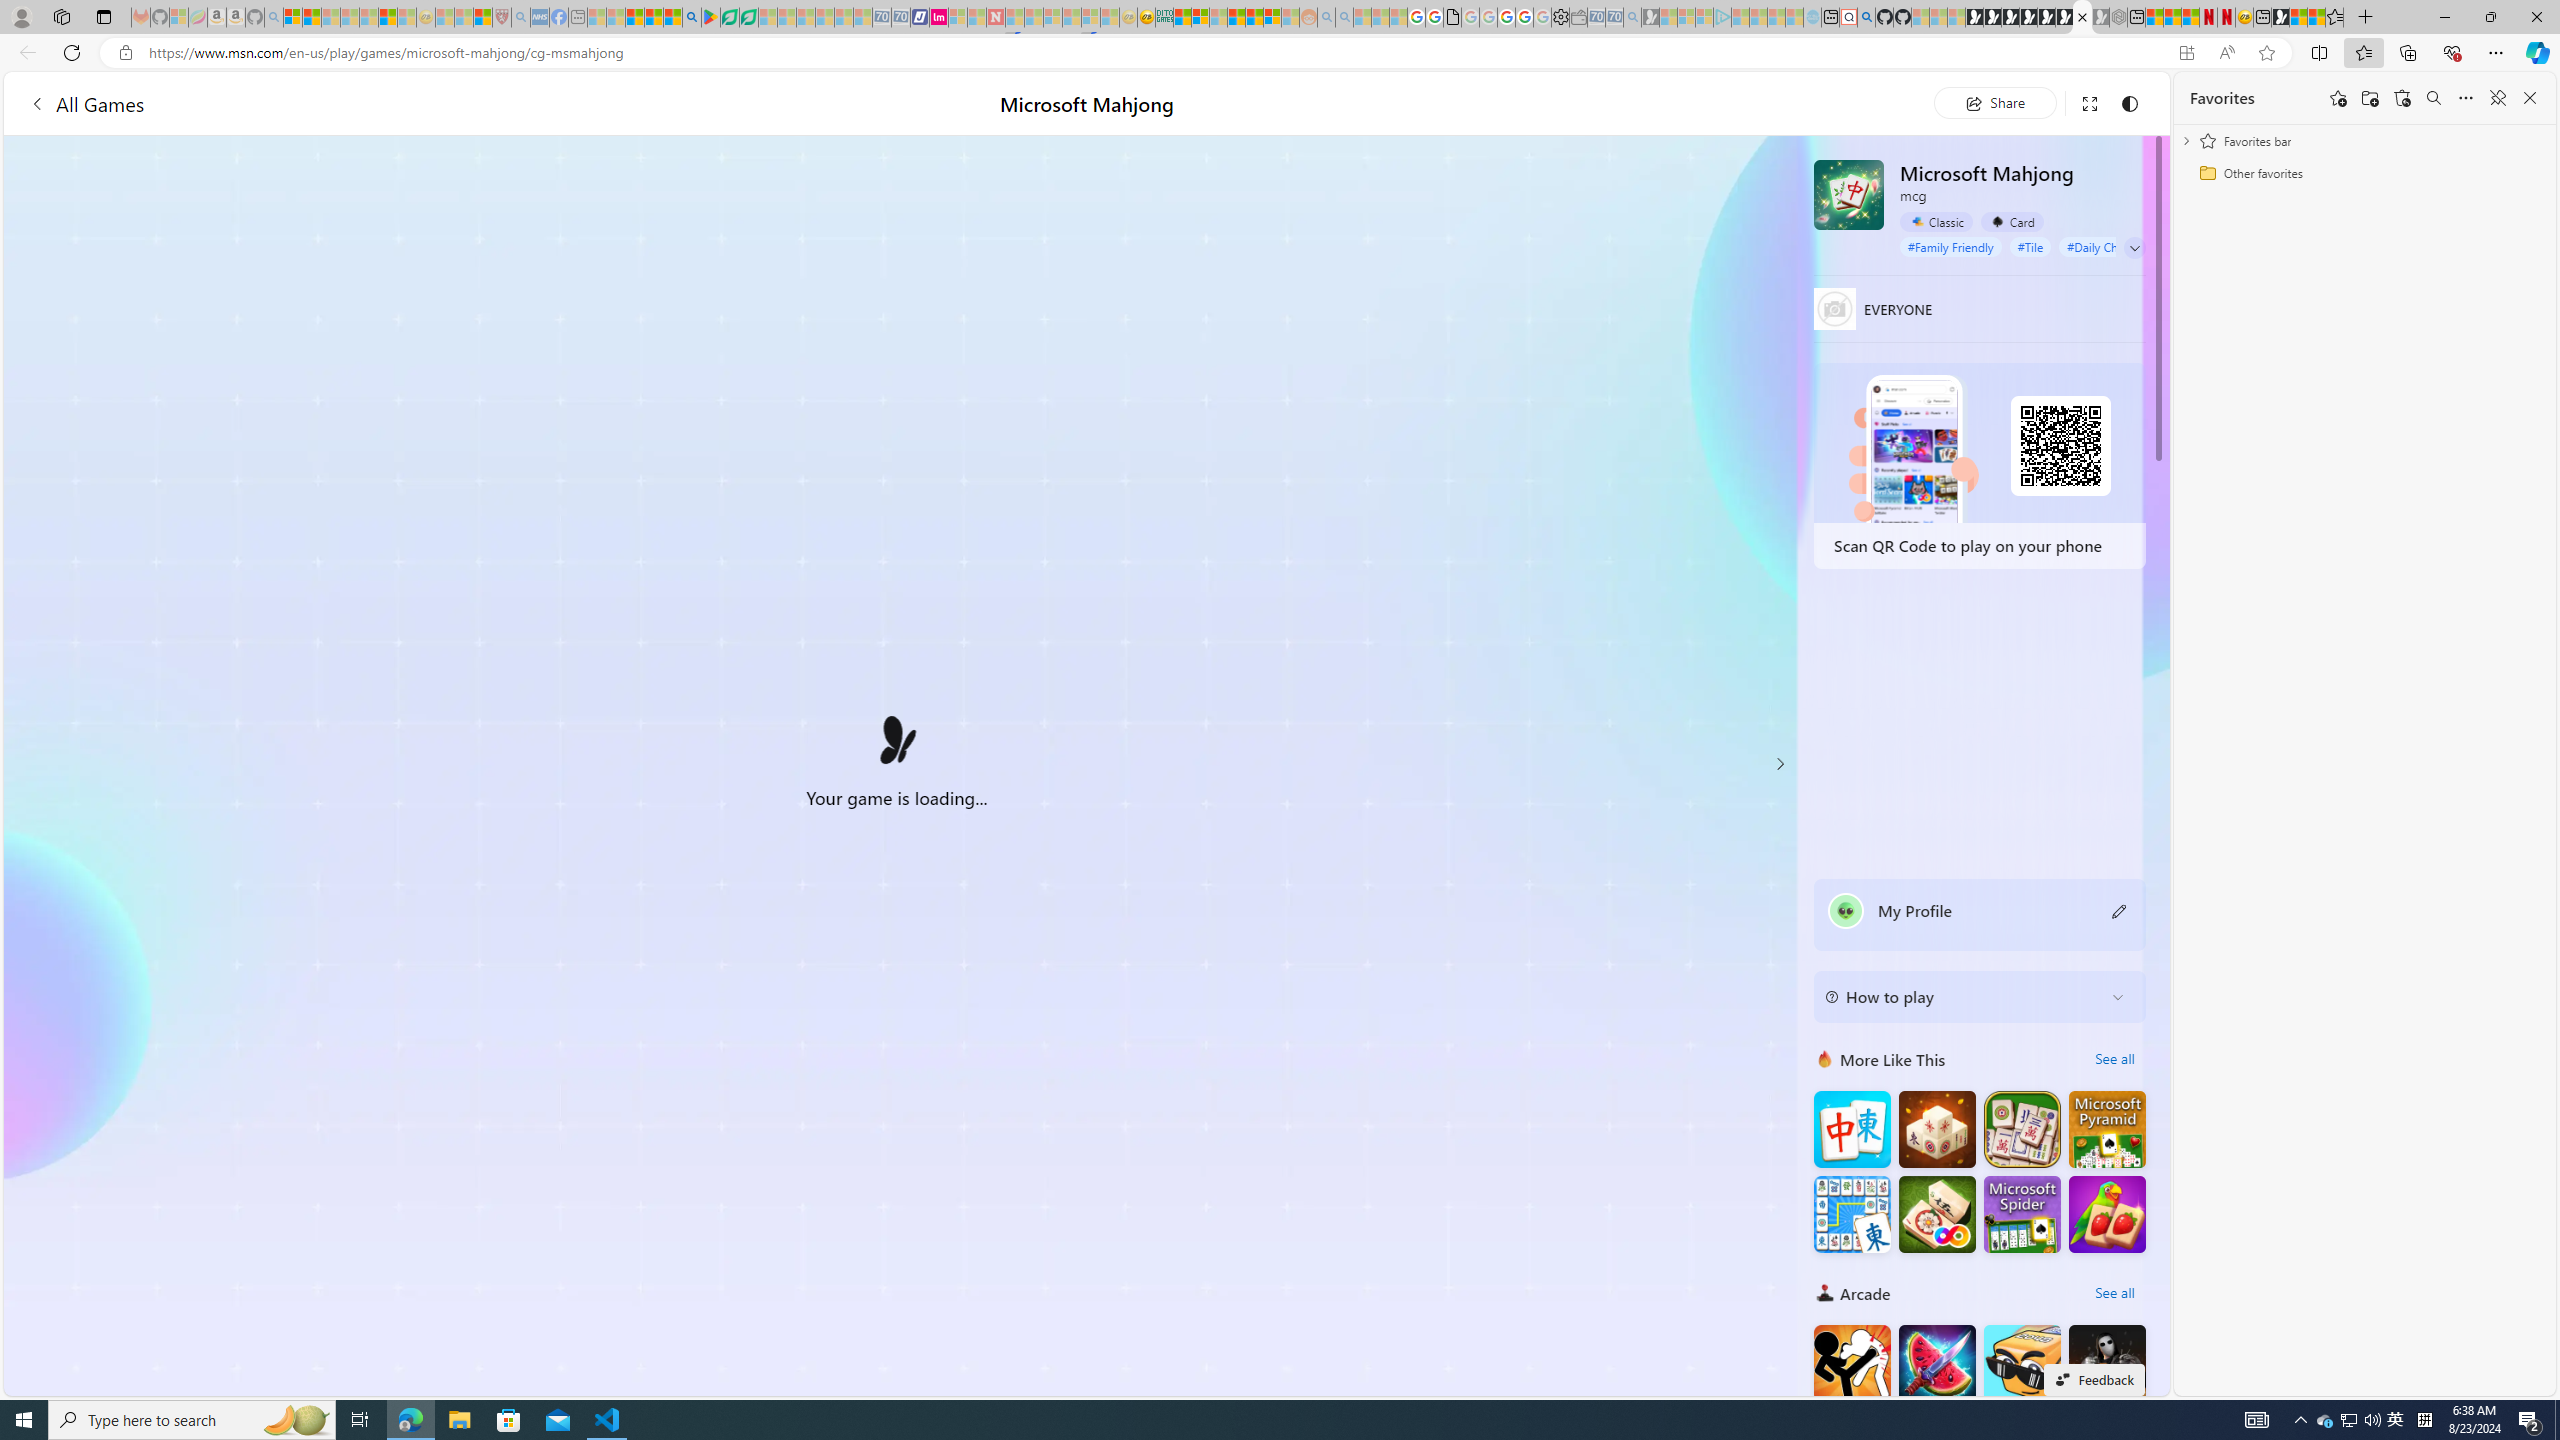  Describe the element at coordinates (1936, 222) in the screenshot. I see `Classic` at that location.